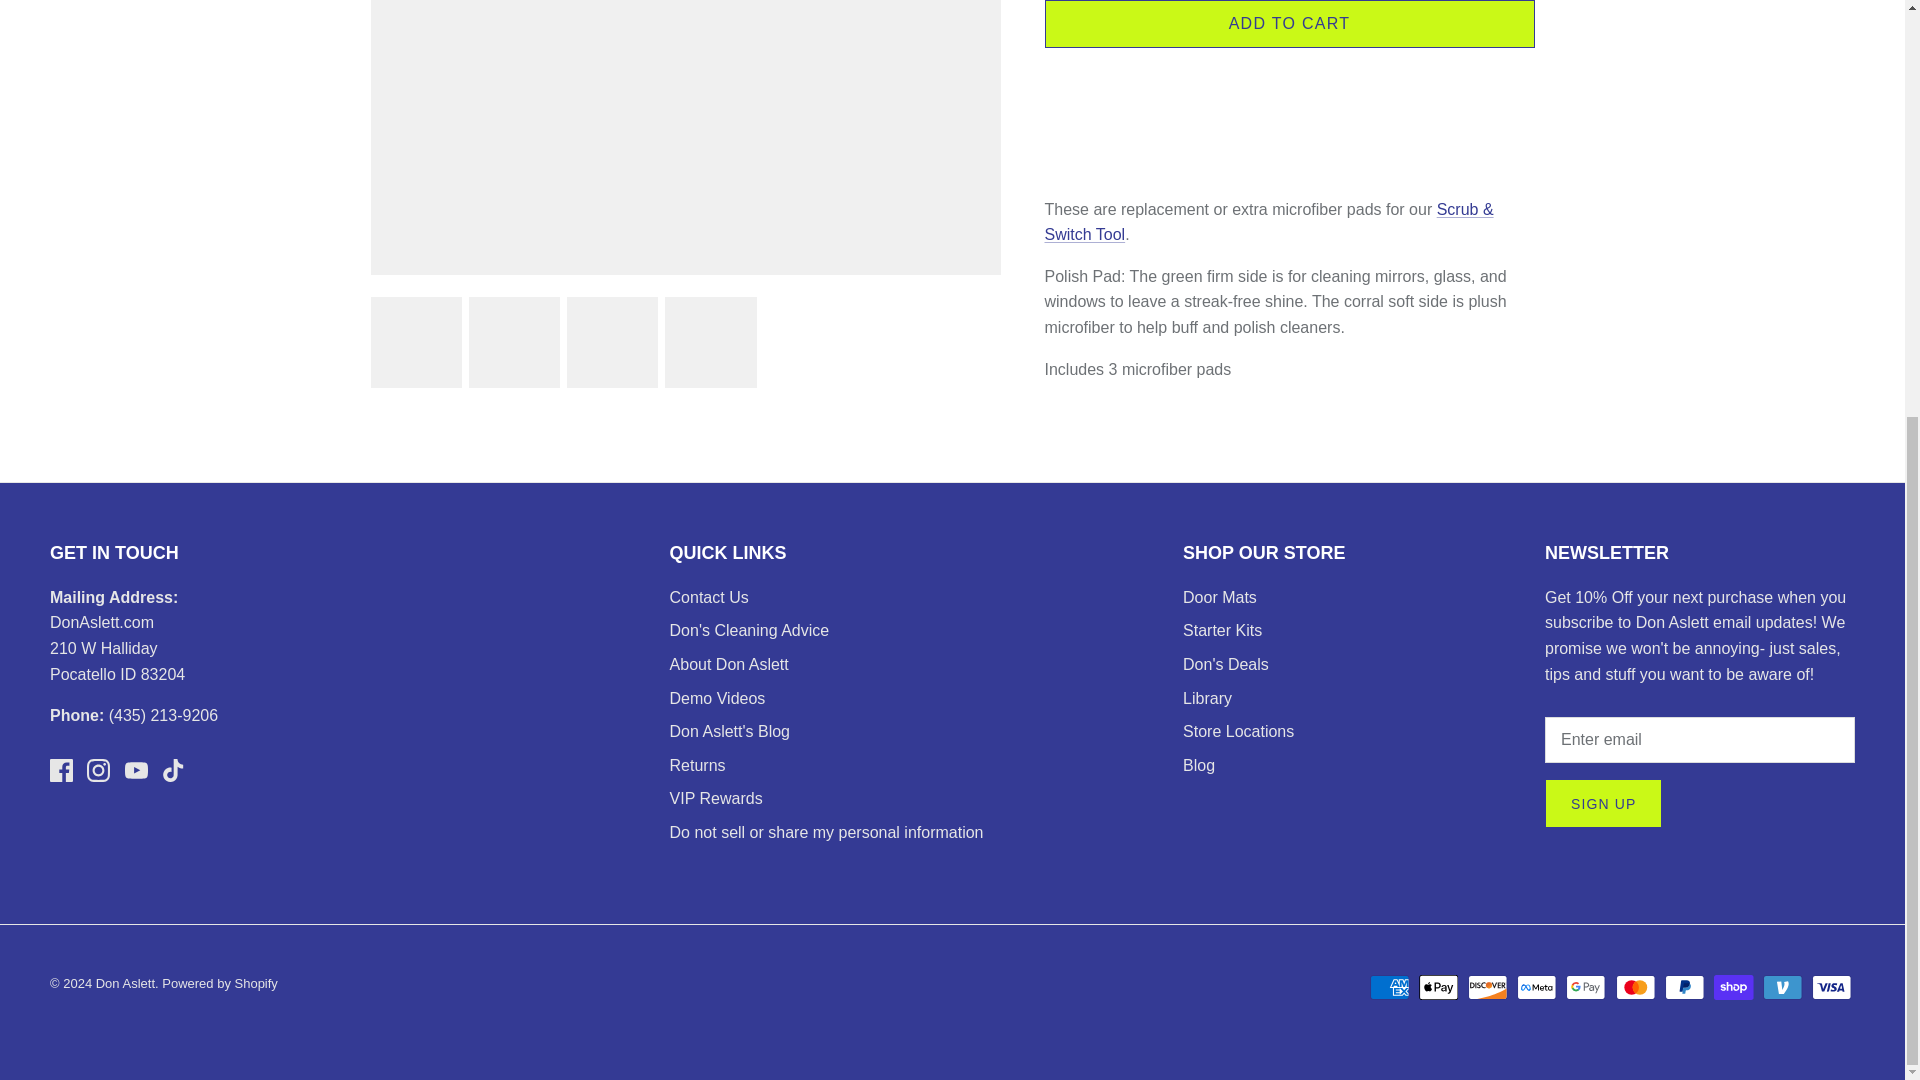  I want to click on Discover, so click(1488, 988).